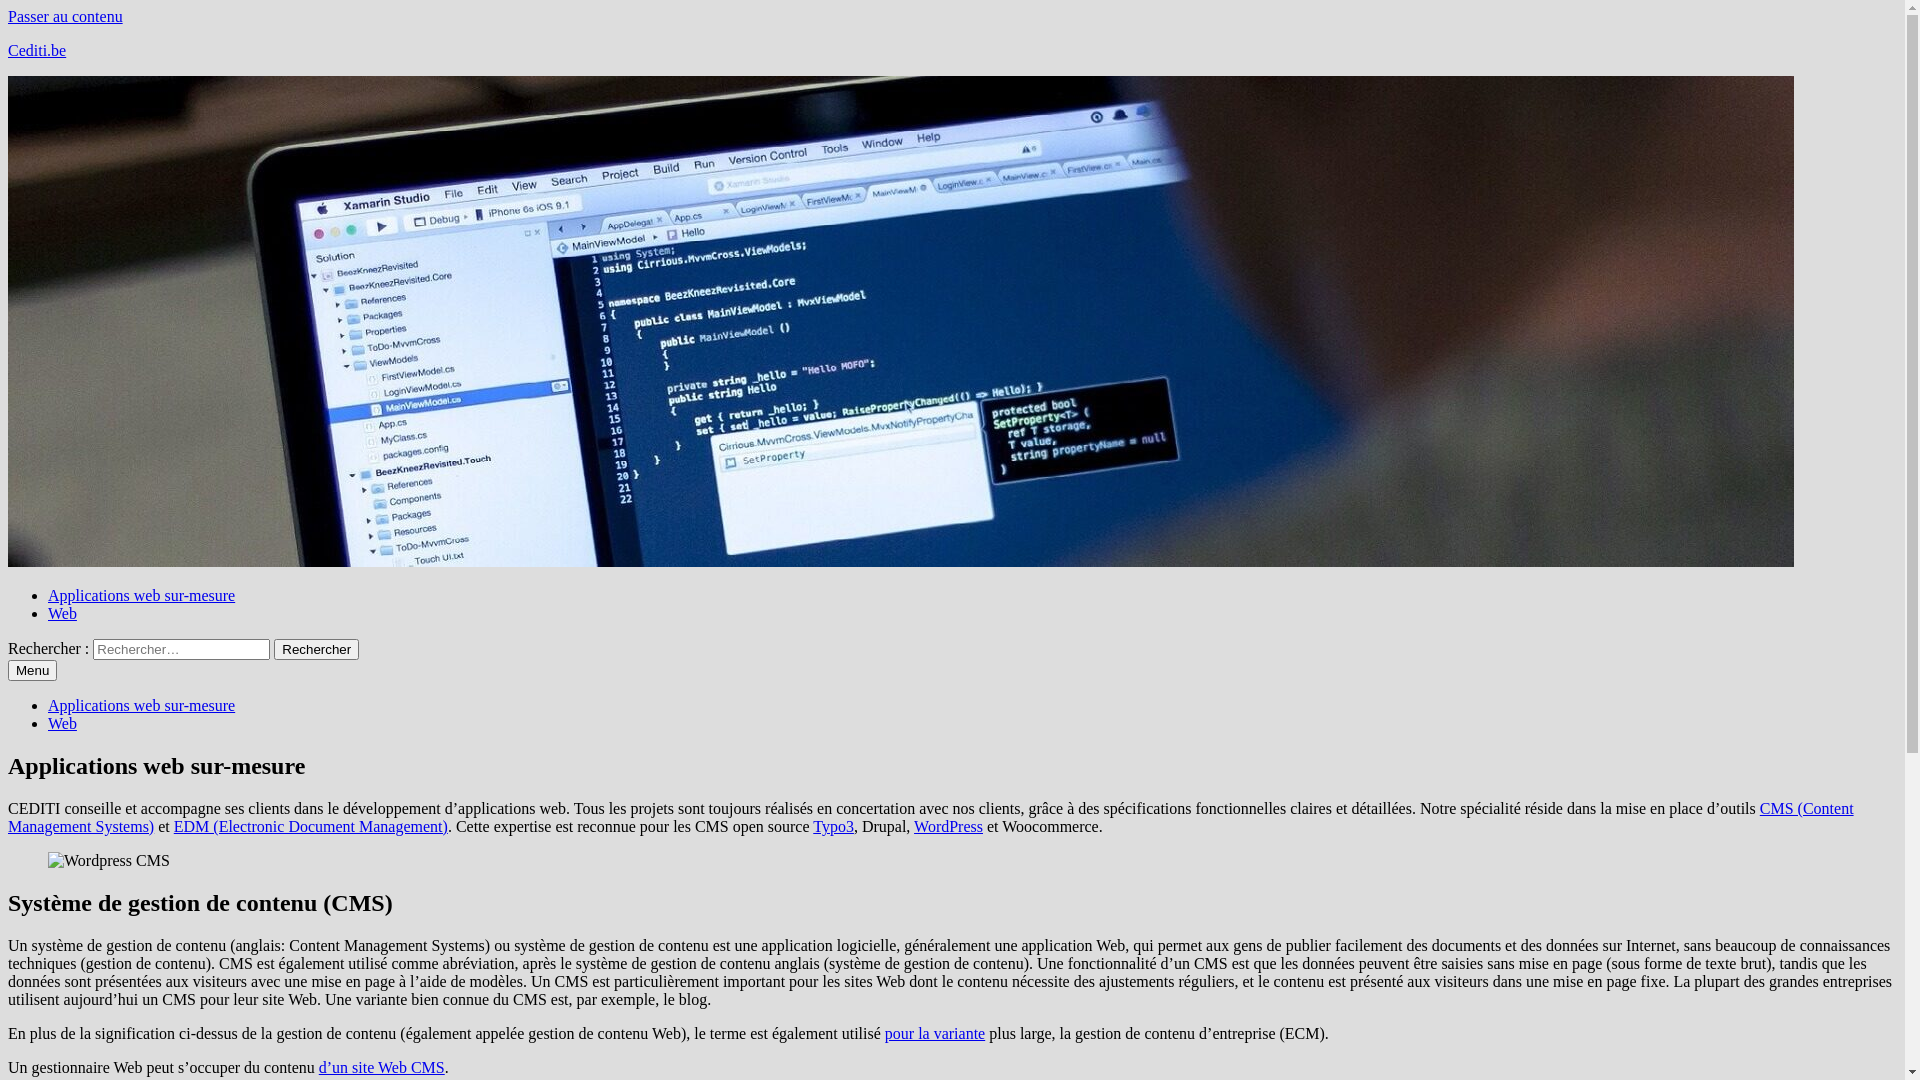 The width and height of the screenshot is (1920, 1080). I want to click on EDM (Electronic Document Management), so click(311, 826).